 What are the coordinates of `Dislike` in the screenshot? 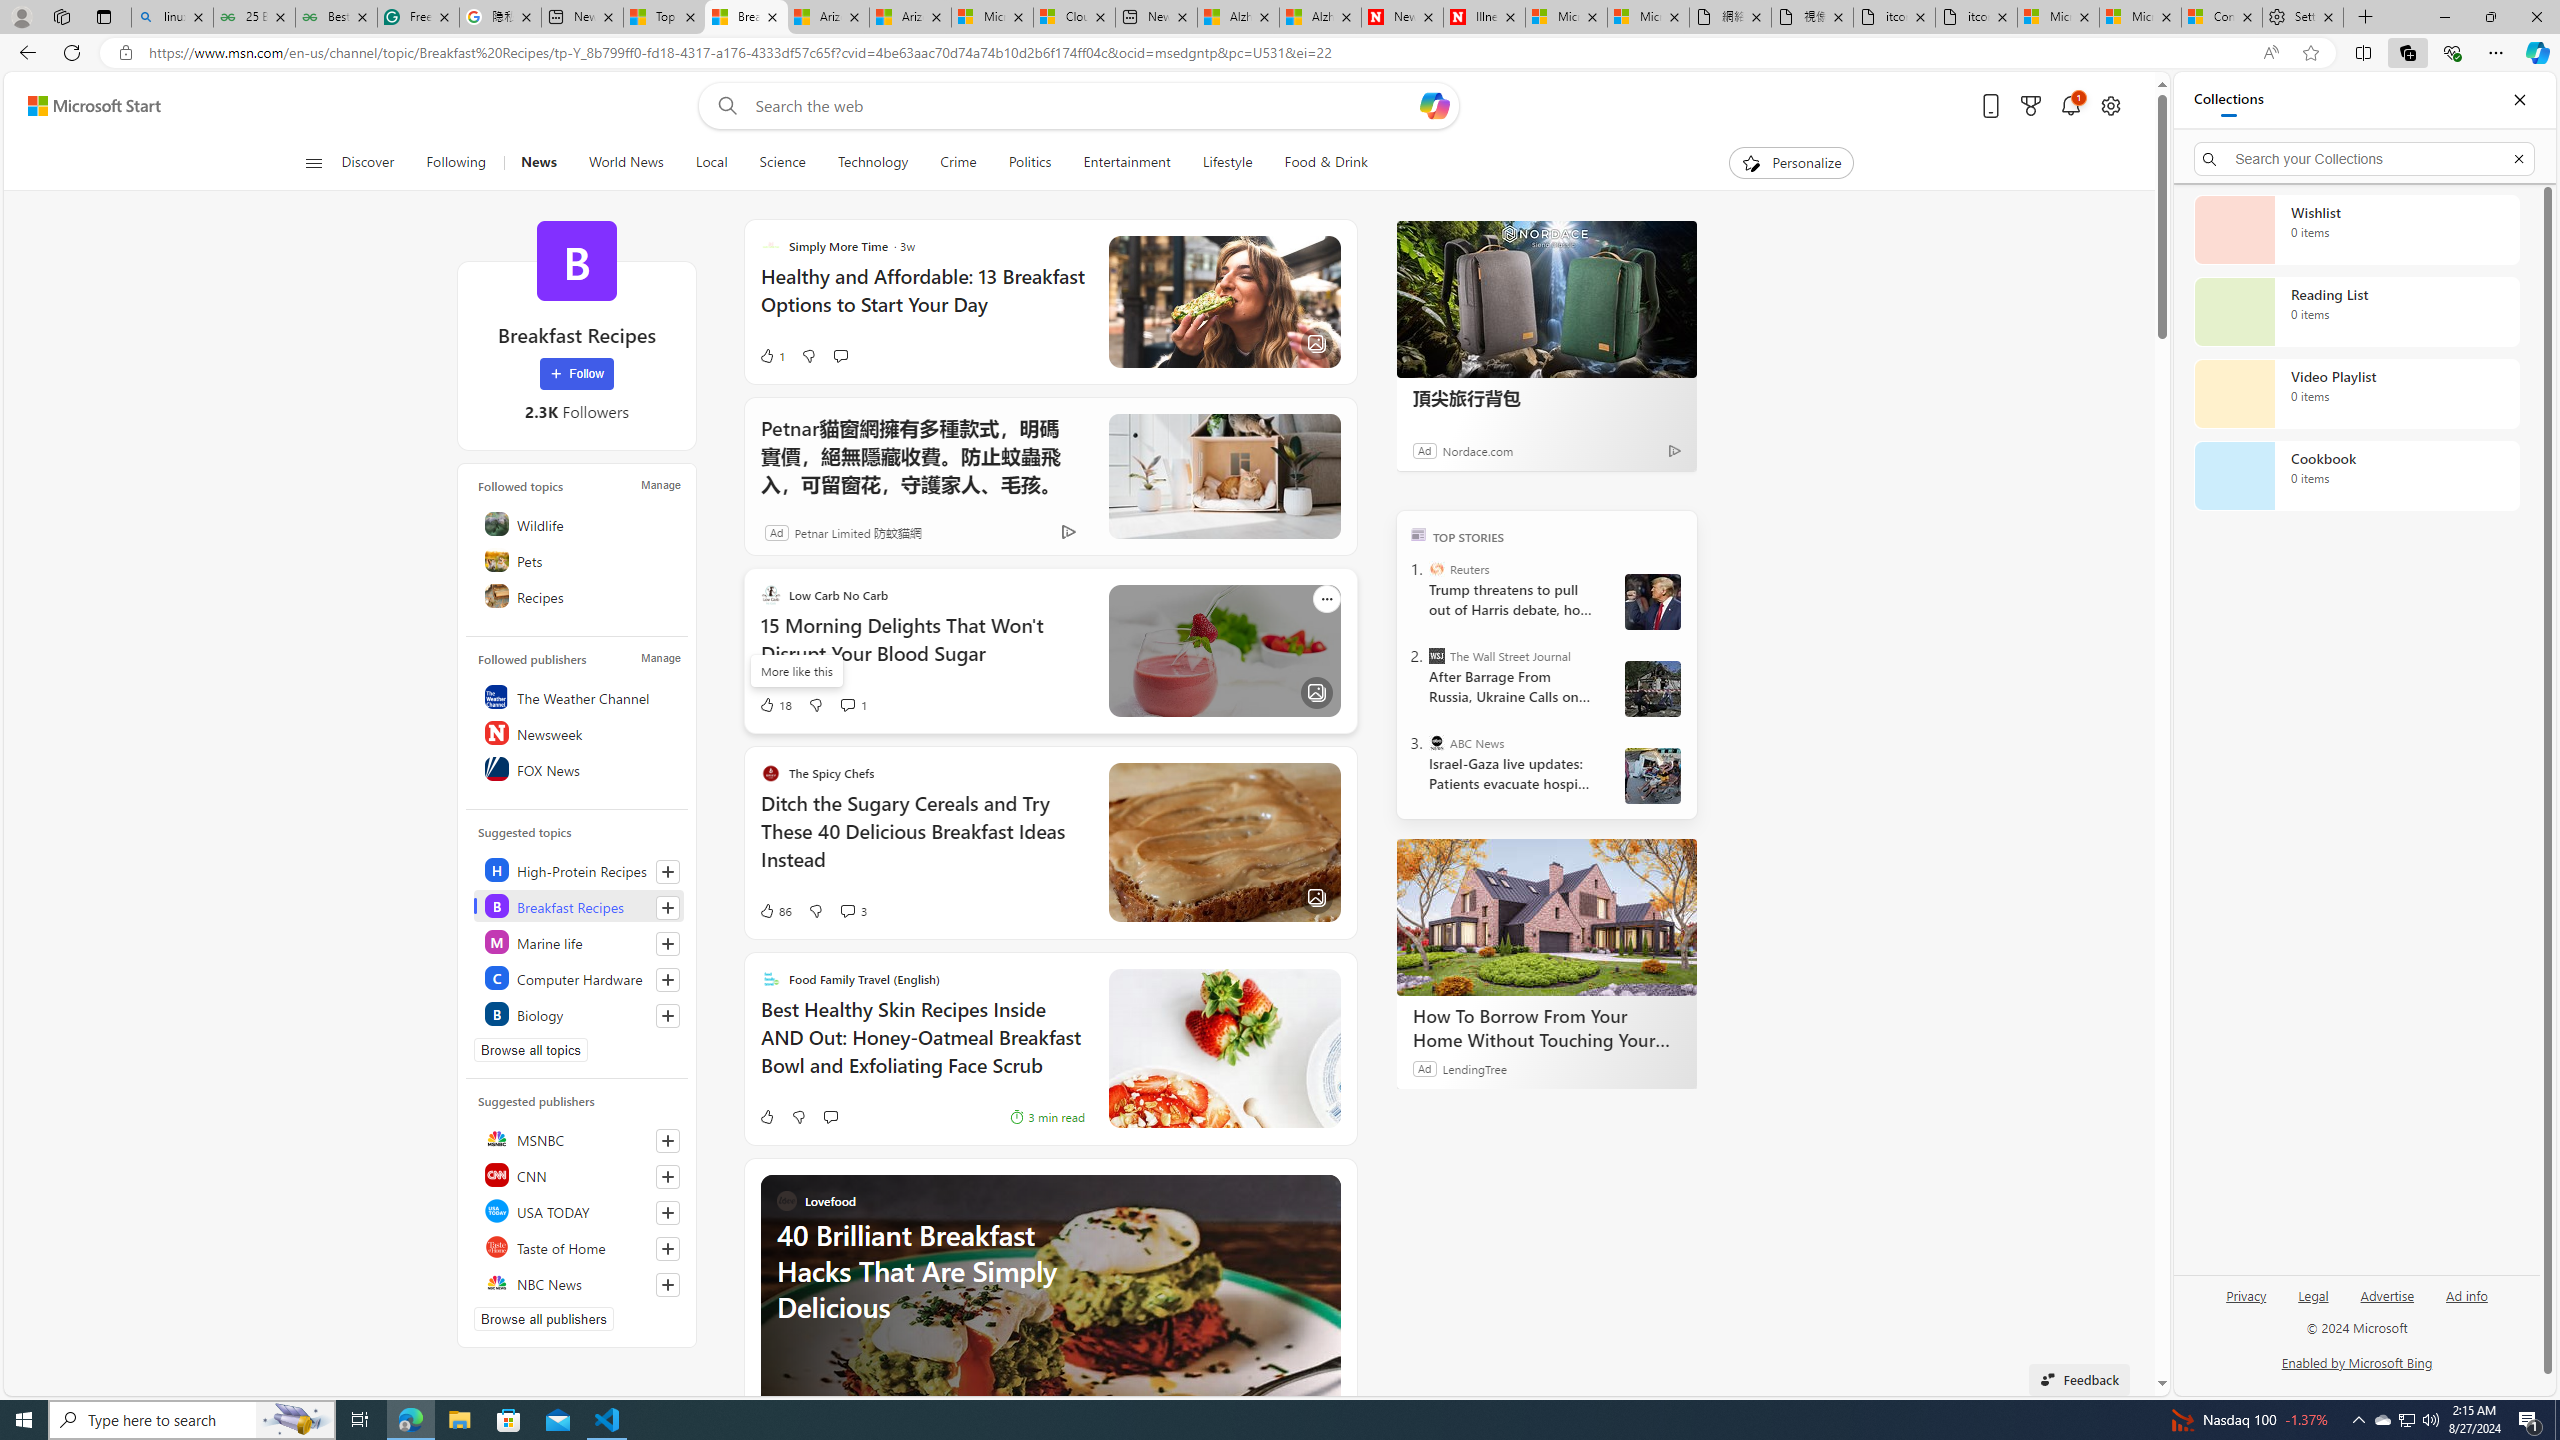 It's located at (797, 1116).